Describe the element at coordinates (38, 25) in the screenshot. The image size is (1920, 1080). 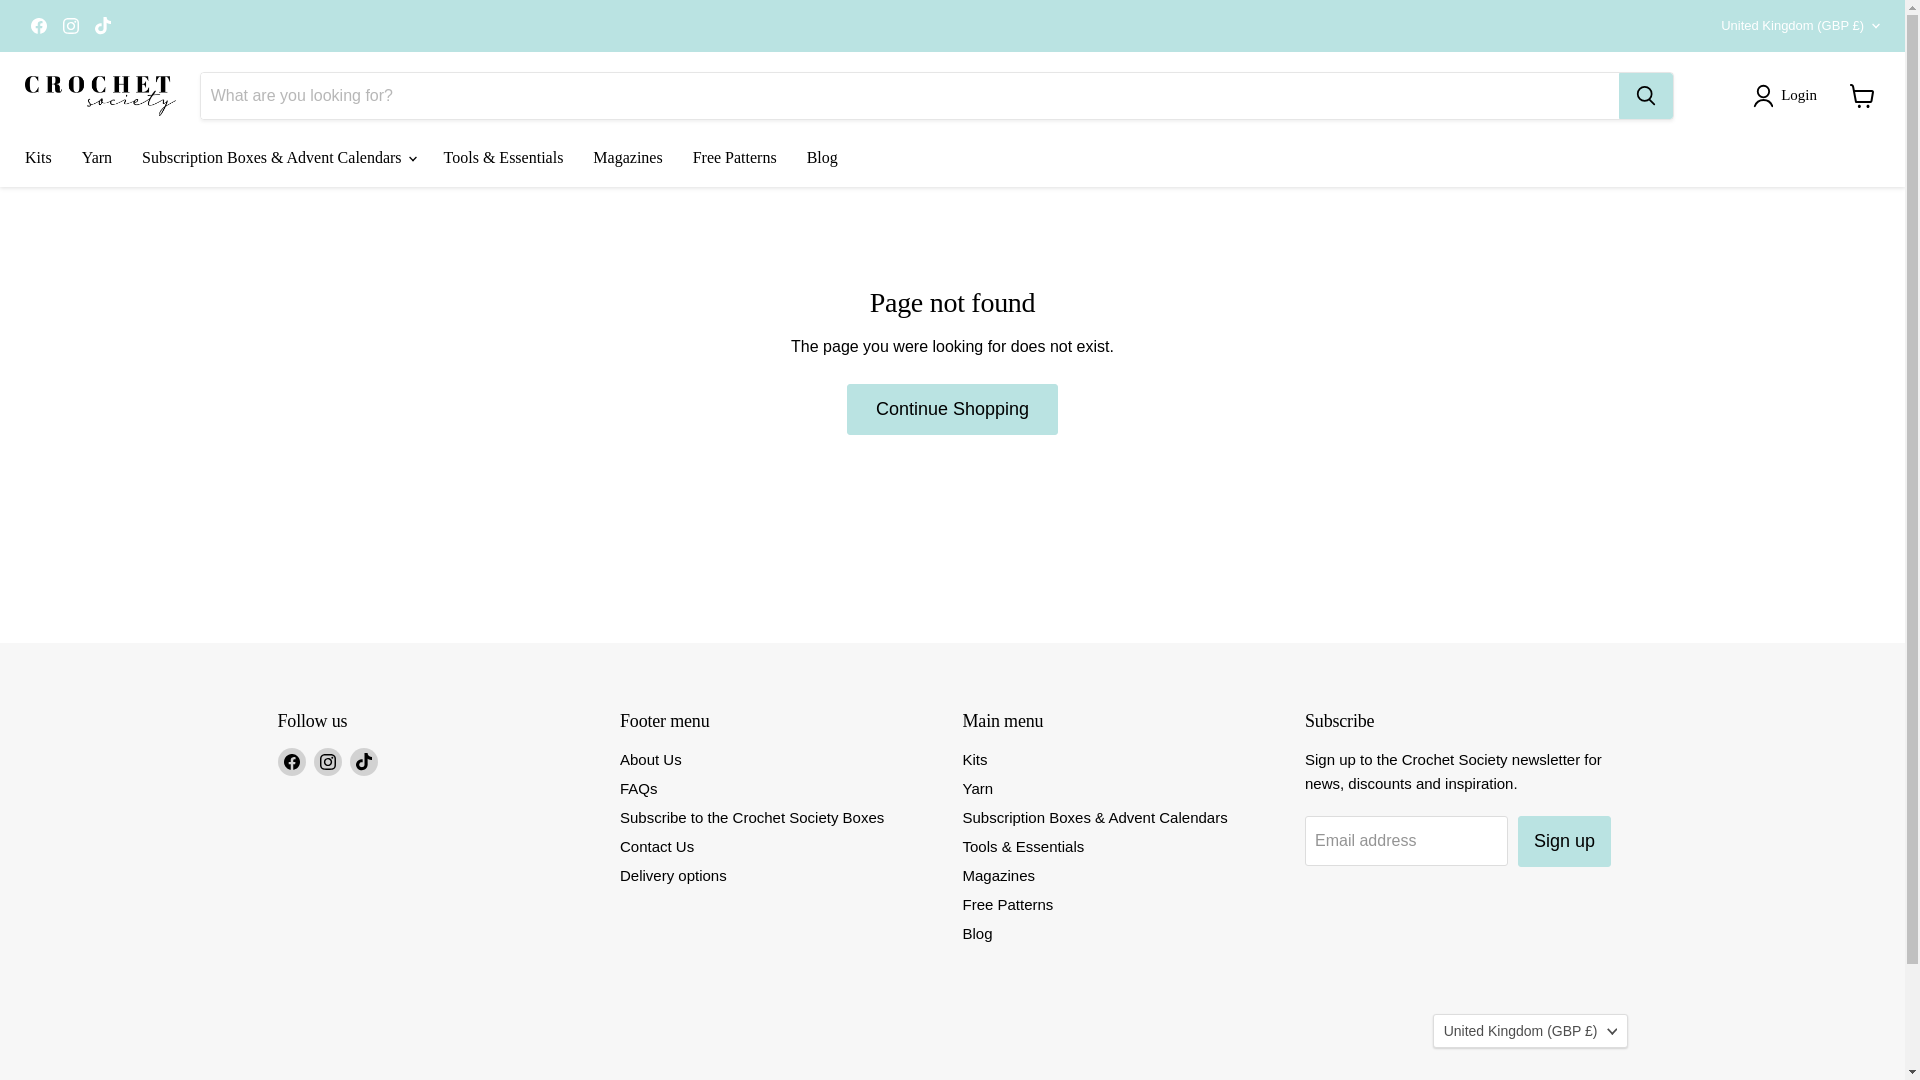
I see `Facebook` at that location.